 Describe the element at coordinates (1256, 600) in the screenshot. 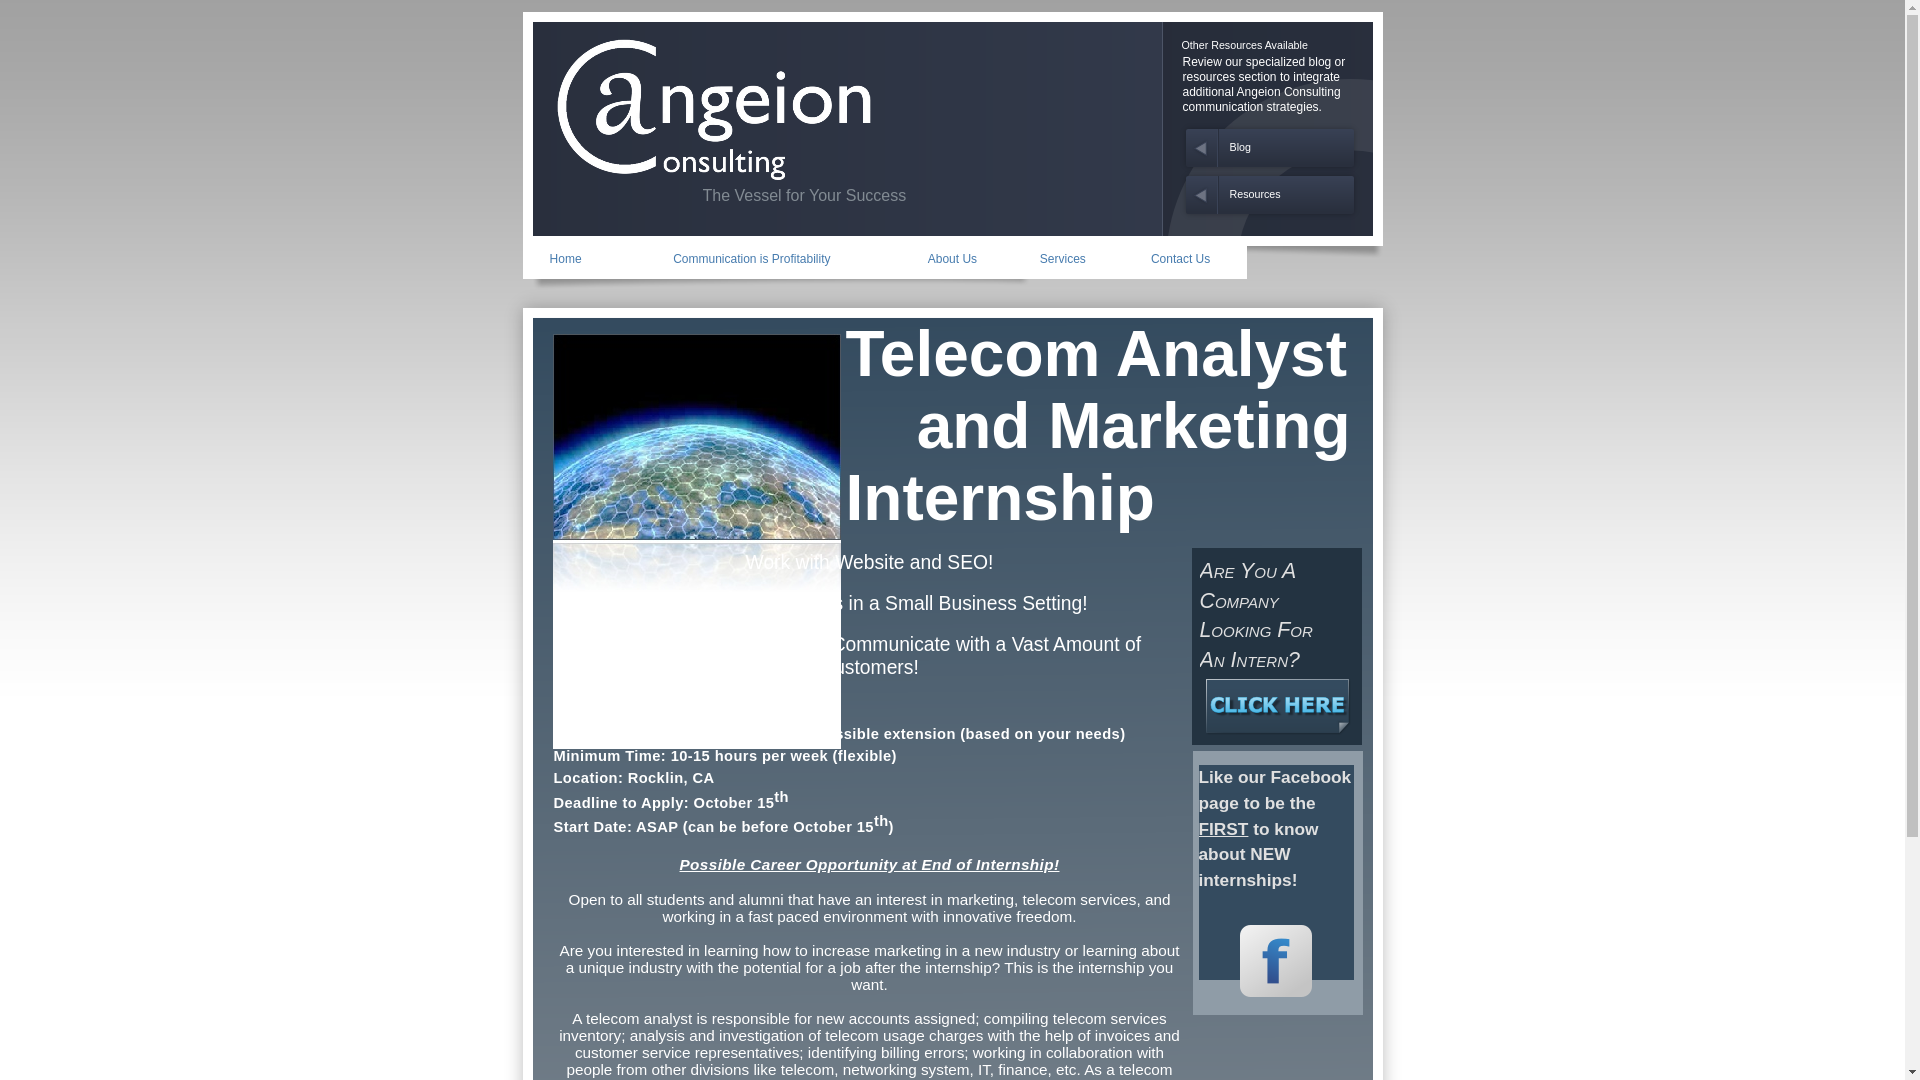

I see `Are You A Company Looking For` at that location.